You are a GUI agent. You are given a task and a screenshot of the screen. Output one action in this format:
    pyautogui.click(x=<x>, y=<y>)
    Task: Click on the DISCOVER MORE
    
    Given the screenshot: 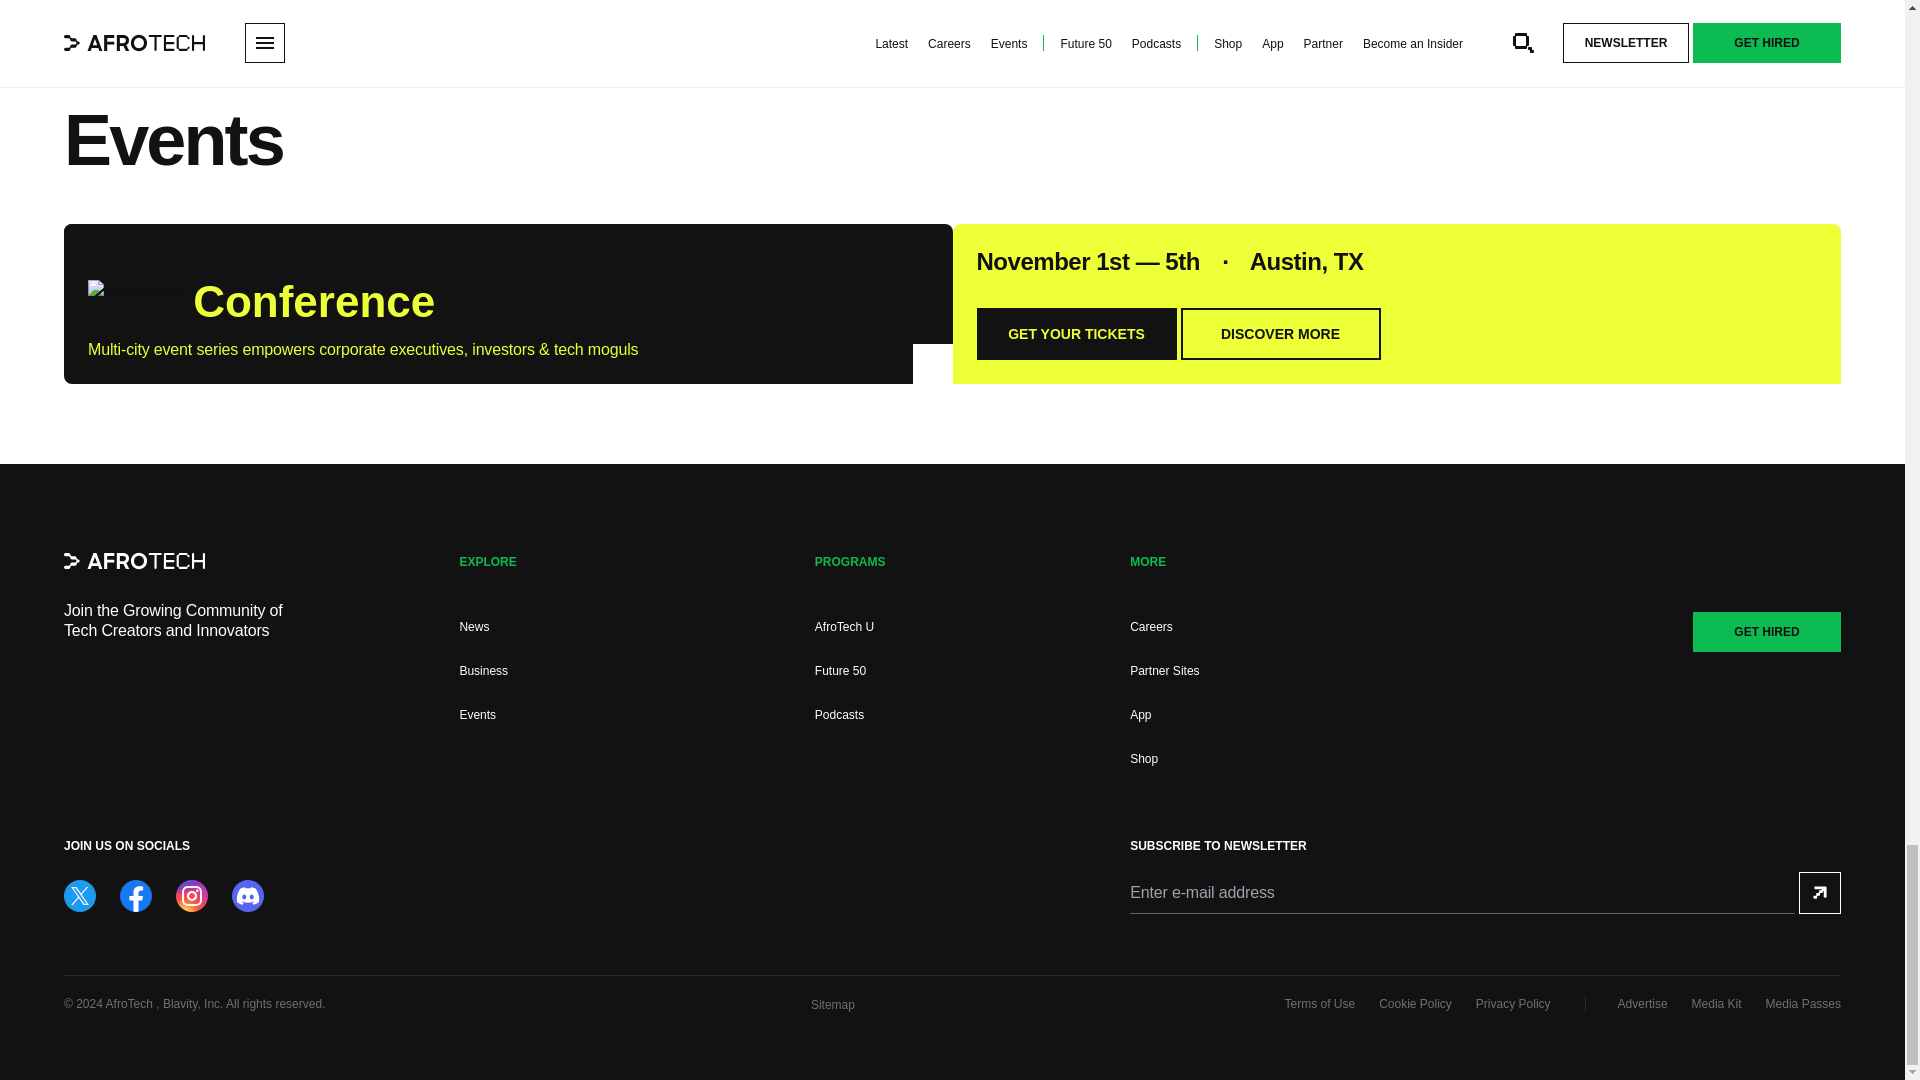 What is the action you would take?
    pyautogui.click(x=1280, y=333)
    